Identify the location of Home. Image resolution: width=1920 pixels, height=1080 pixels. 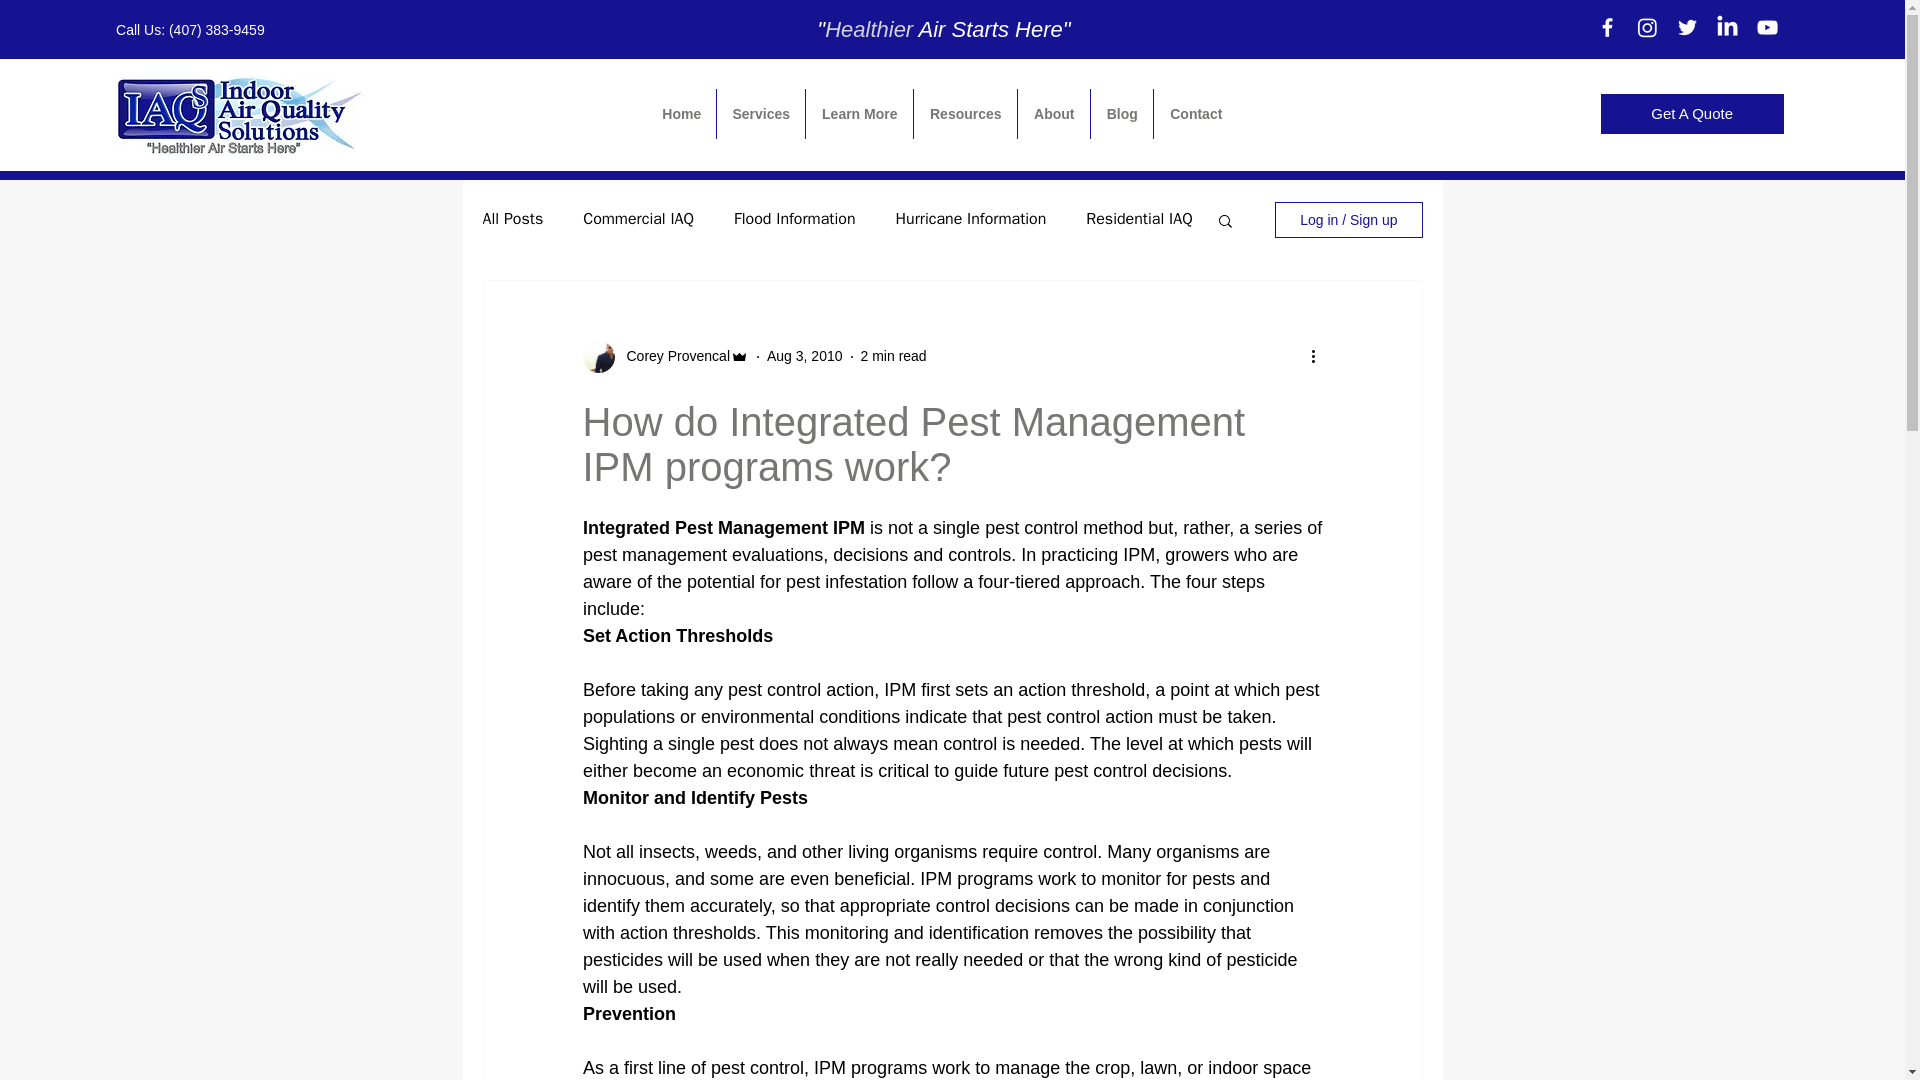
(682, 114).